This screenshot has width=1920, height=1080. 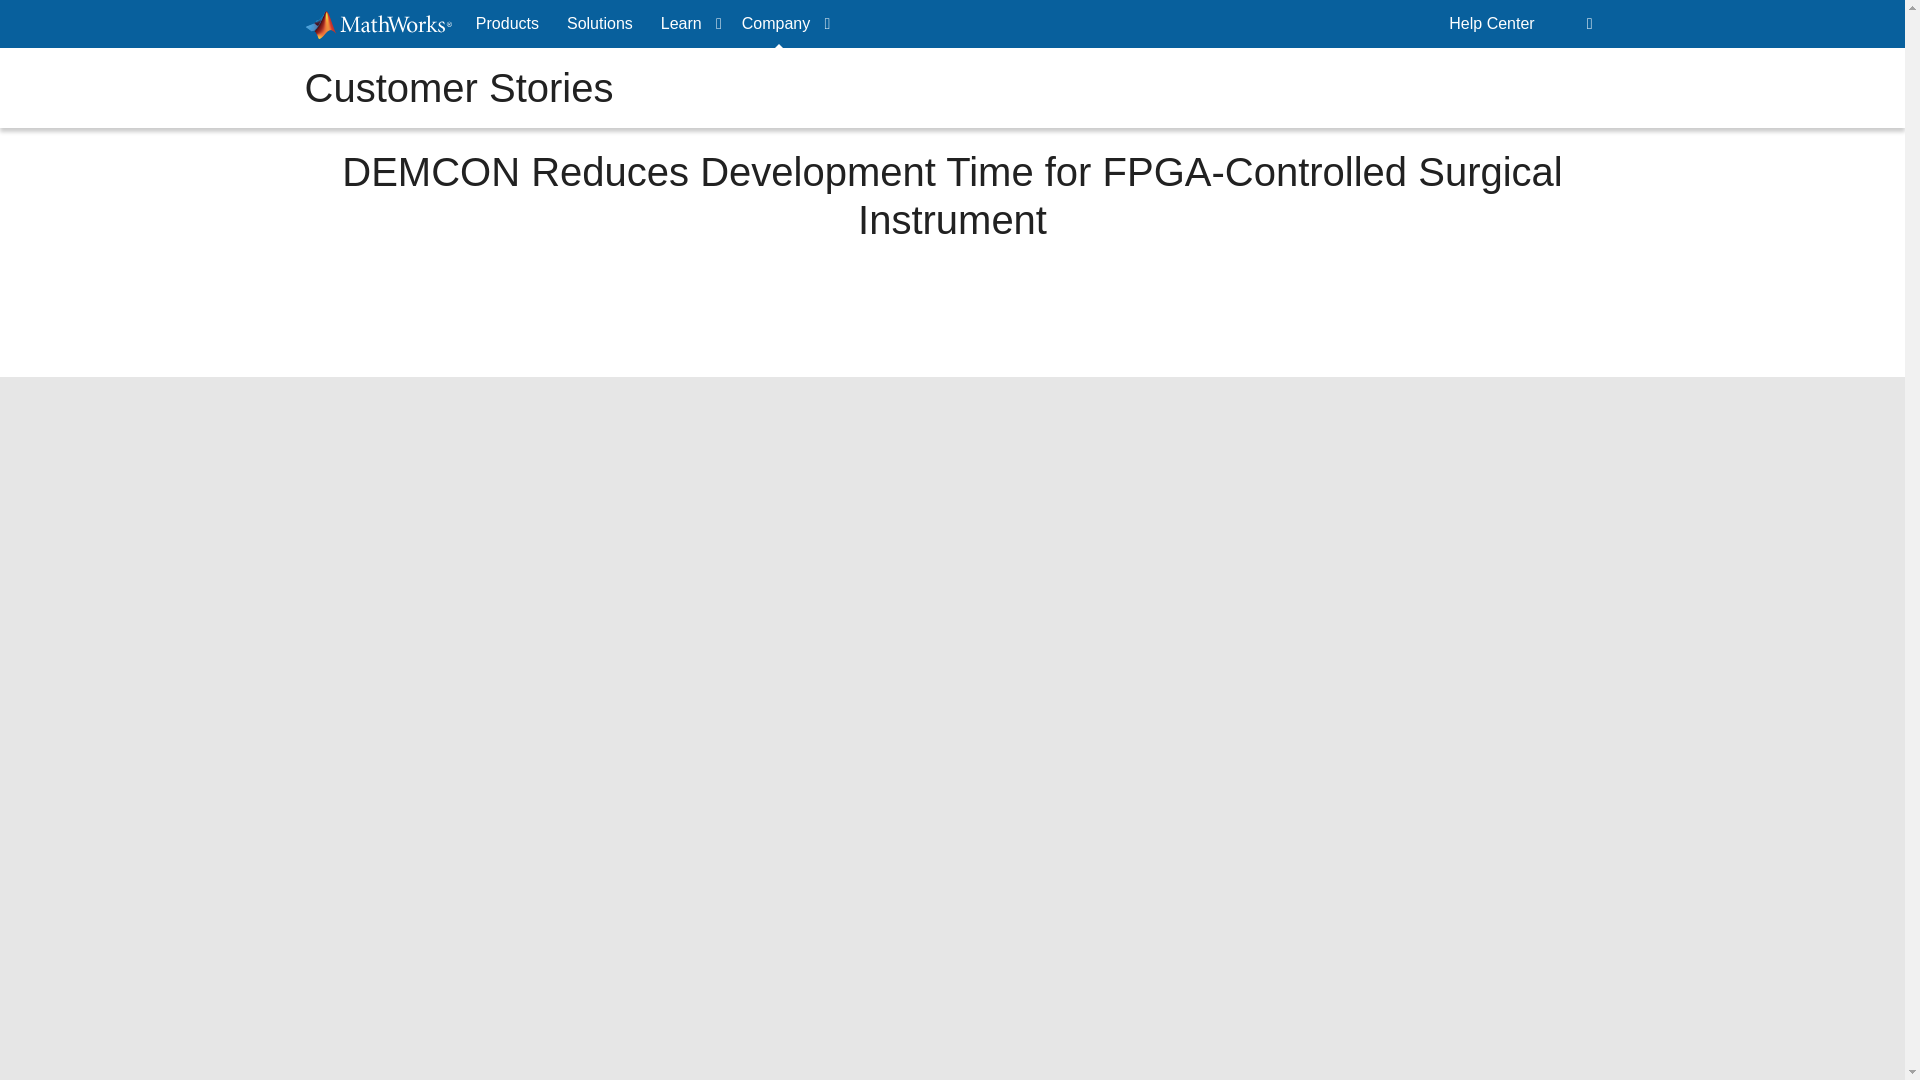 What do you see at coordinates (781, 24) in the screenshot?
I see `Company` at bounding box center [781, 24].